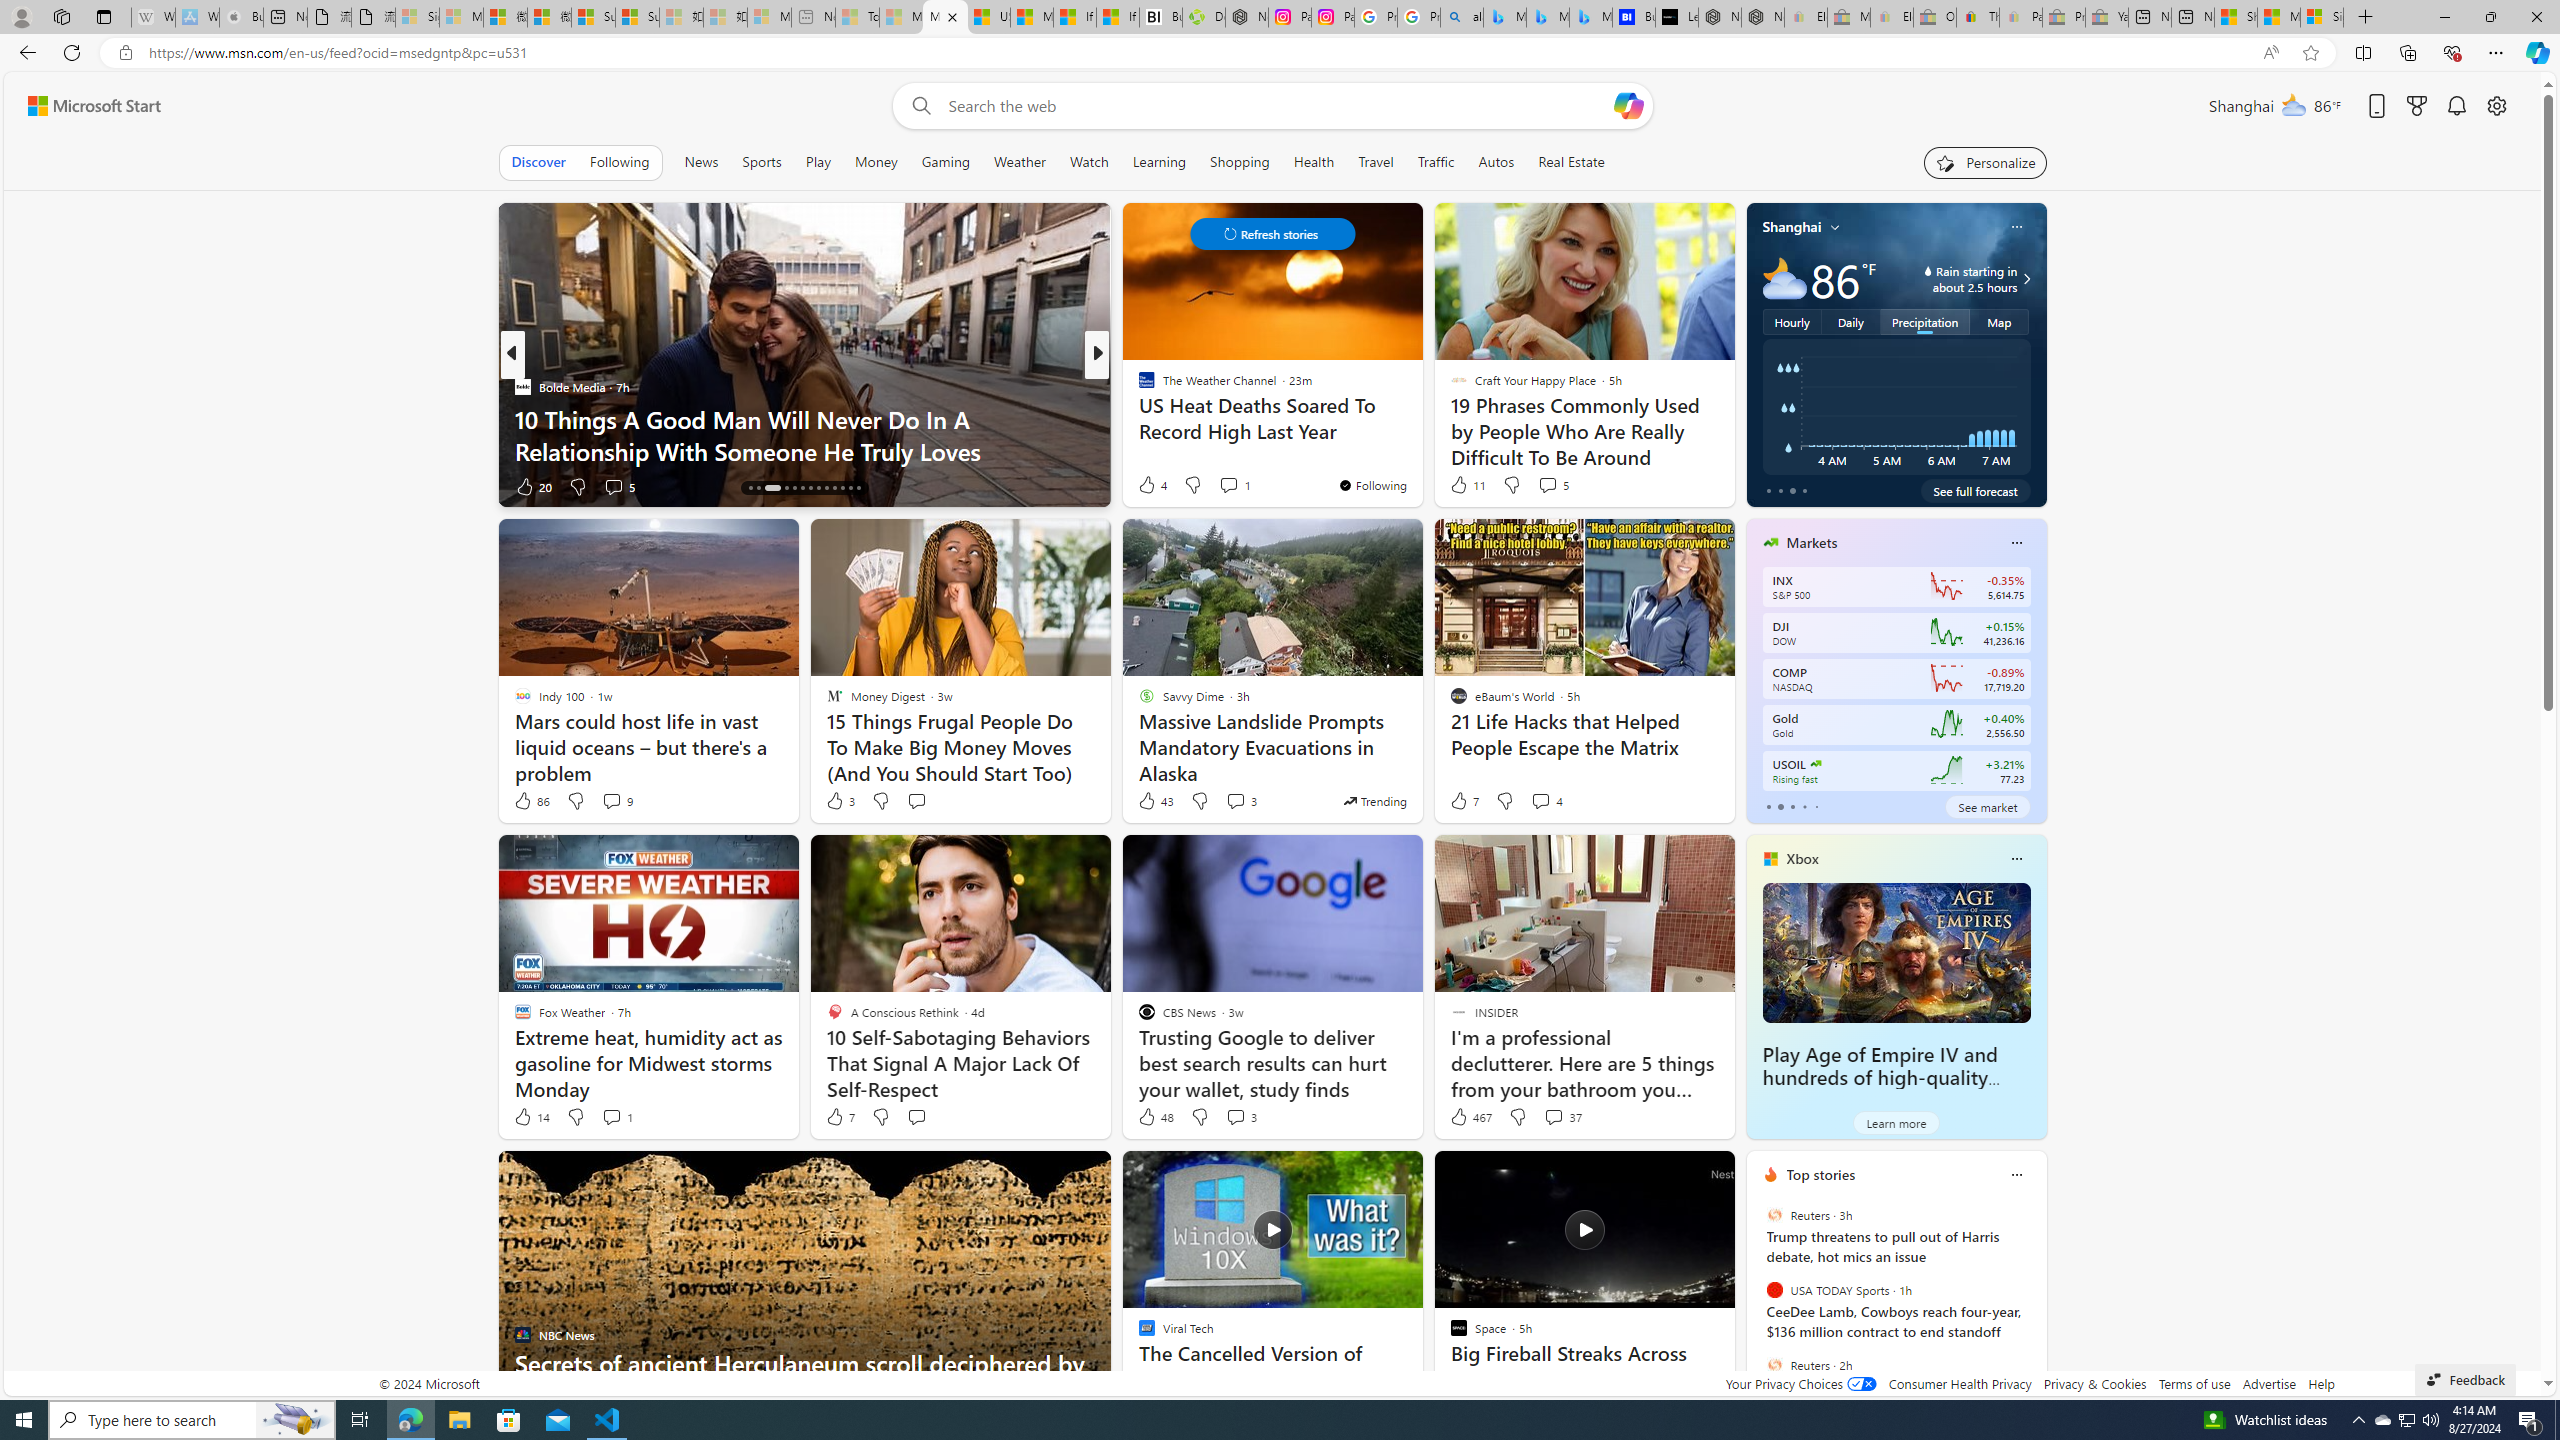 The width and height of the screenshot is (2560, 1440). Describe the element at coordinates (1469, 1116) in the screenshot. I see `467 Like` at that location.